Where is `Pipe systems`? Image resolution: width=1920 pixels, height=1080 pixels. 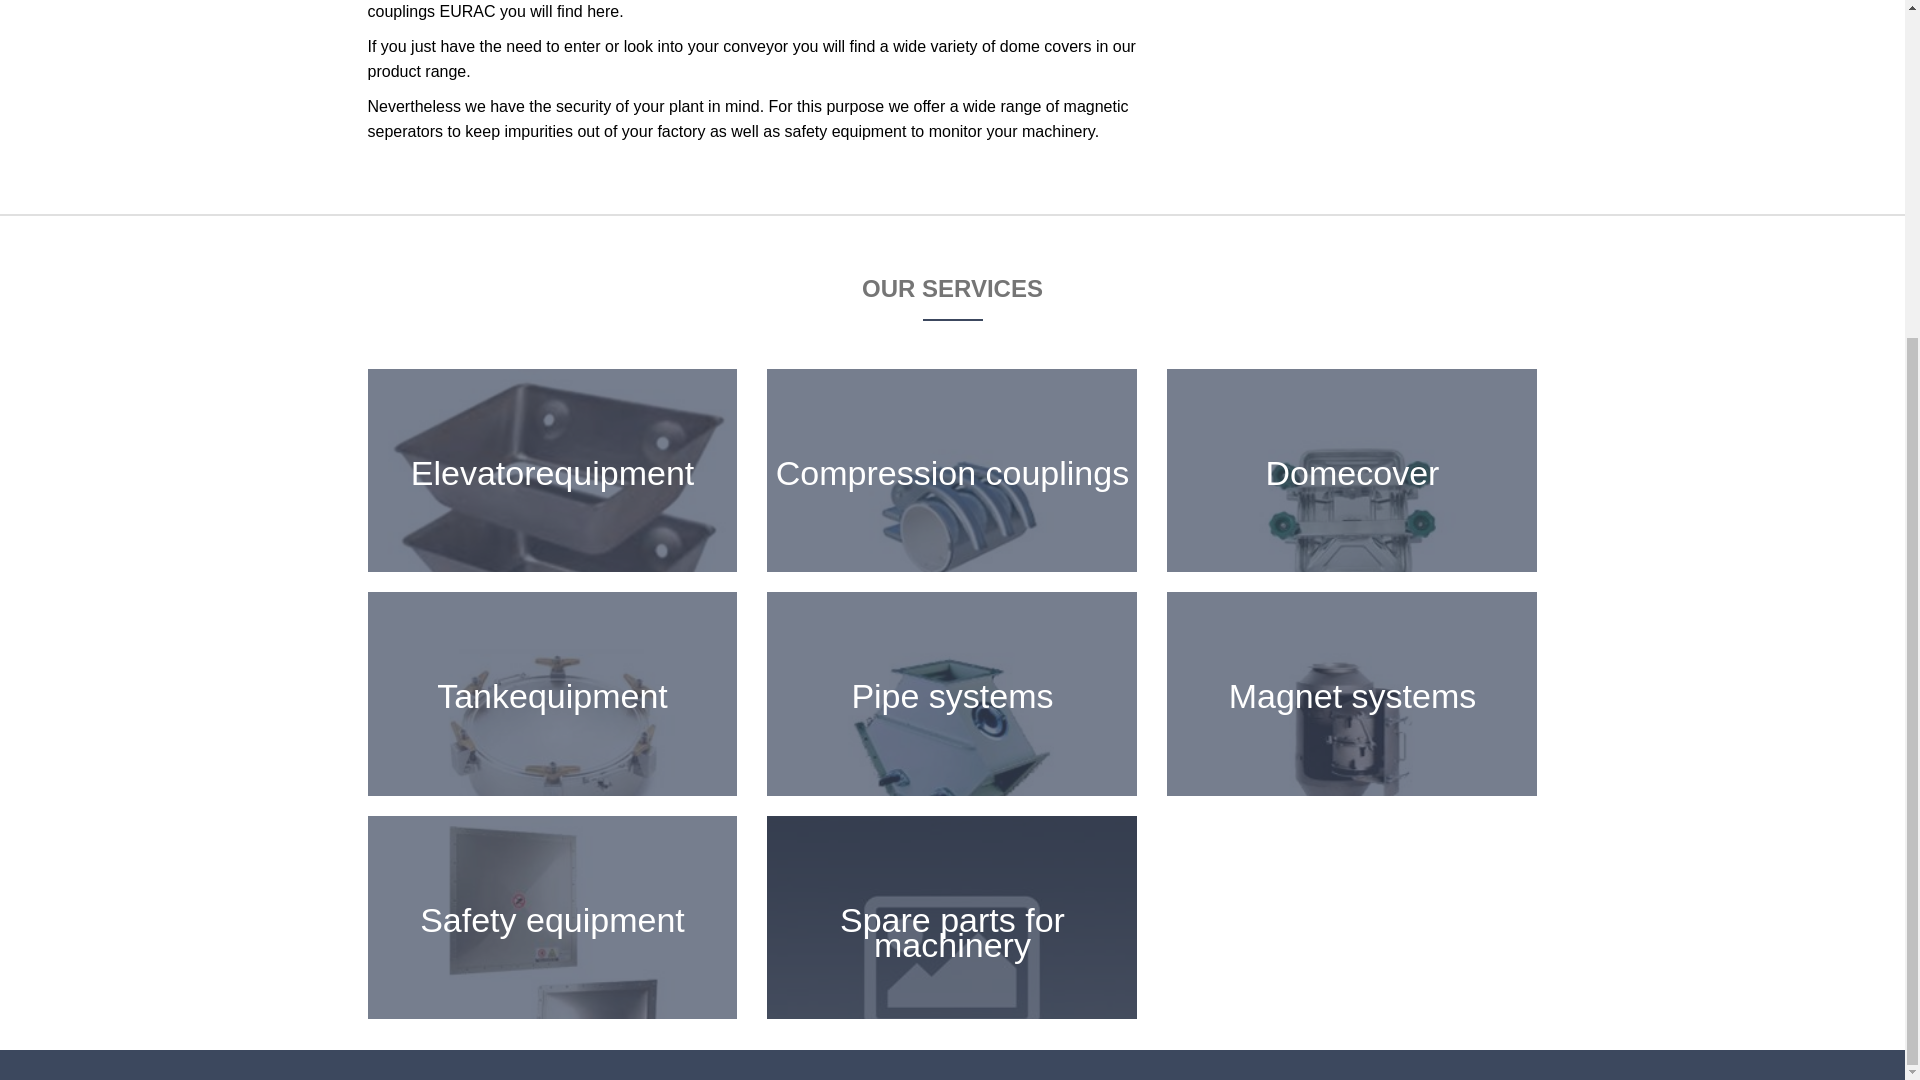
Pipe systems is located at coordinates (951, 692).